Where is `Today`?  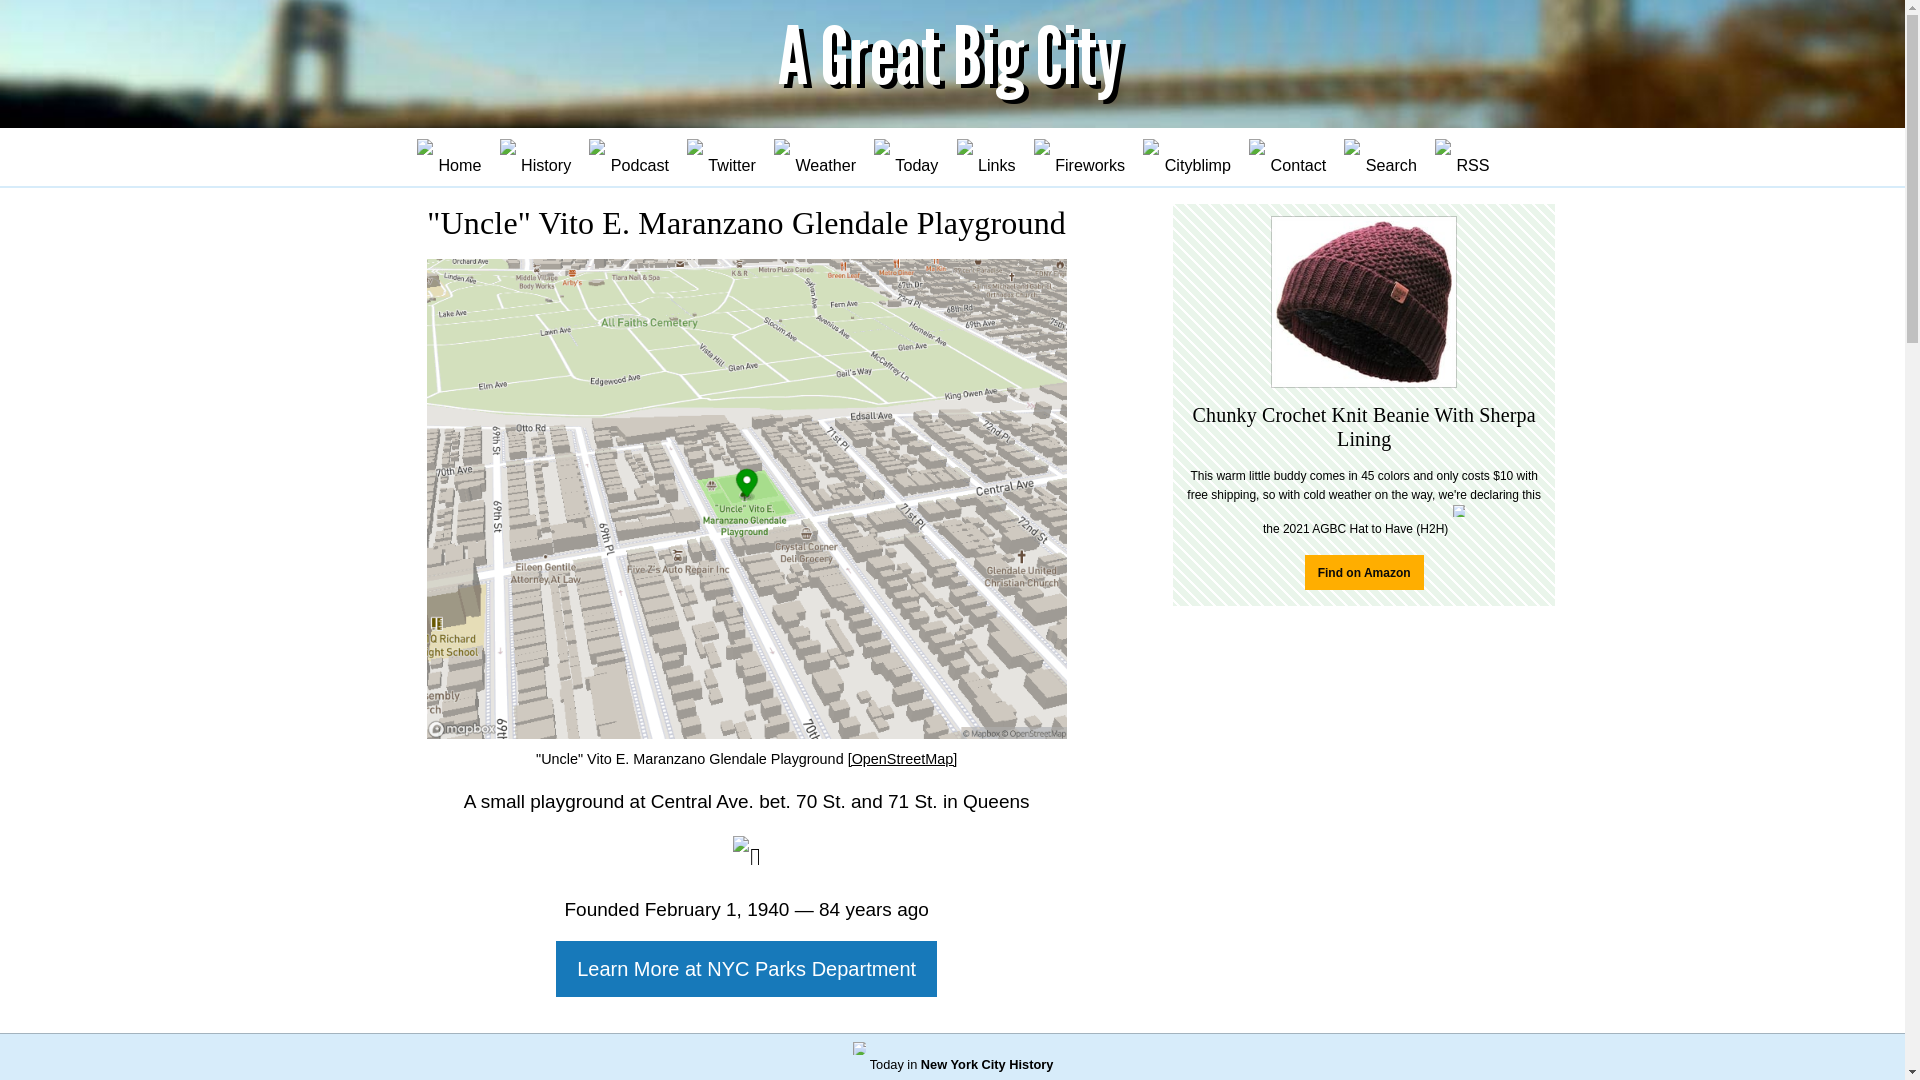
Today is located at coordinates (906, 159).